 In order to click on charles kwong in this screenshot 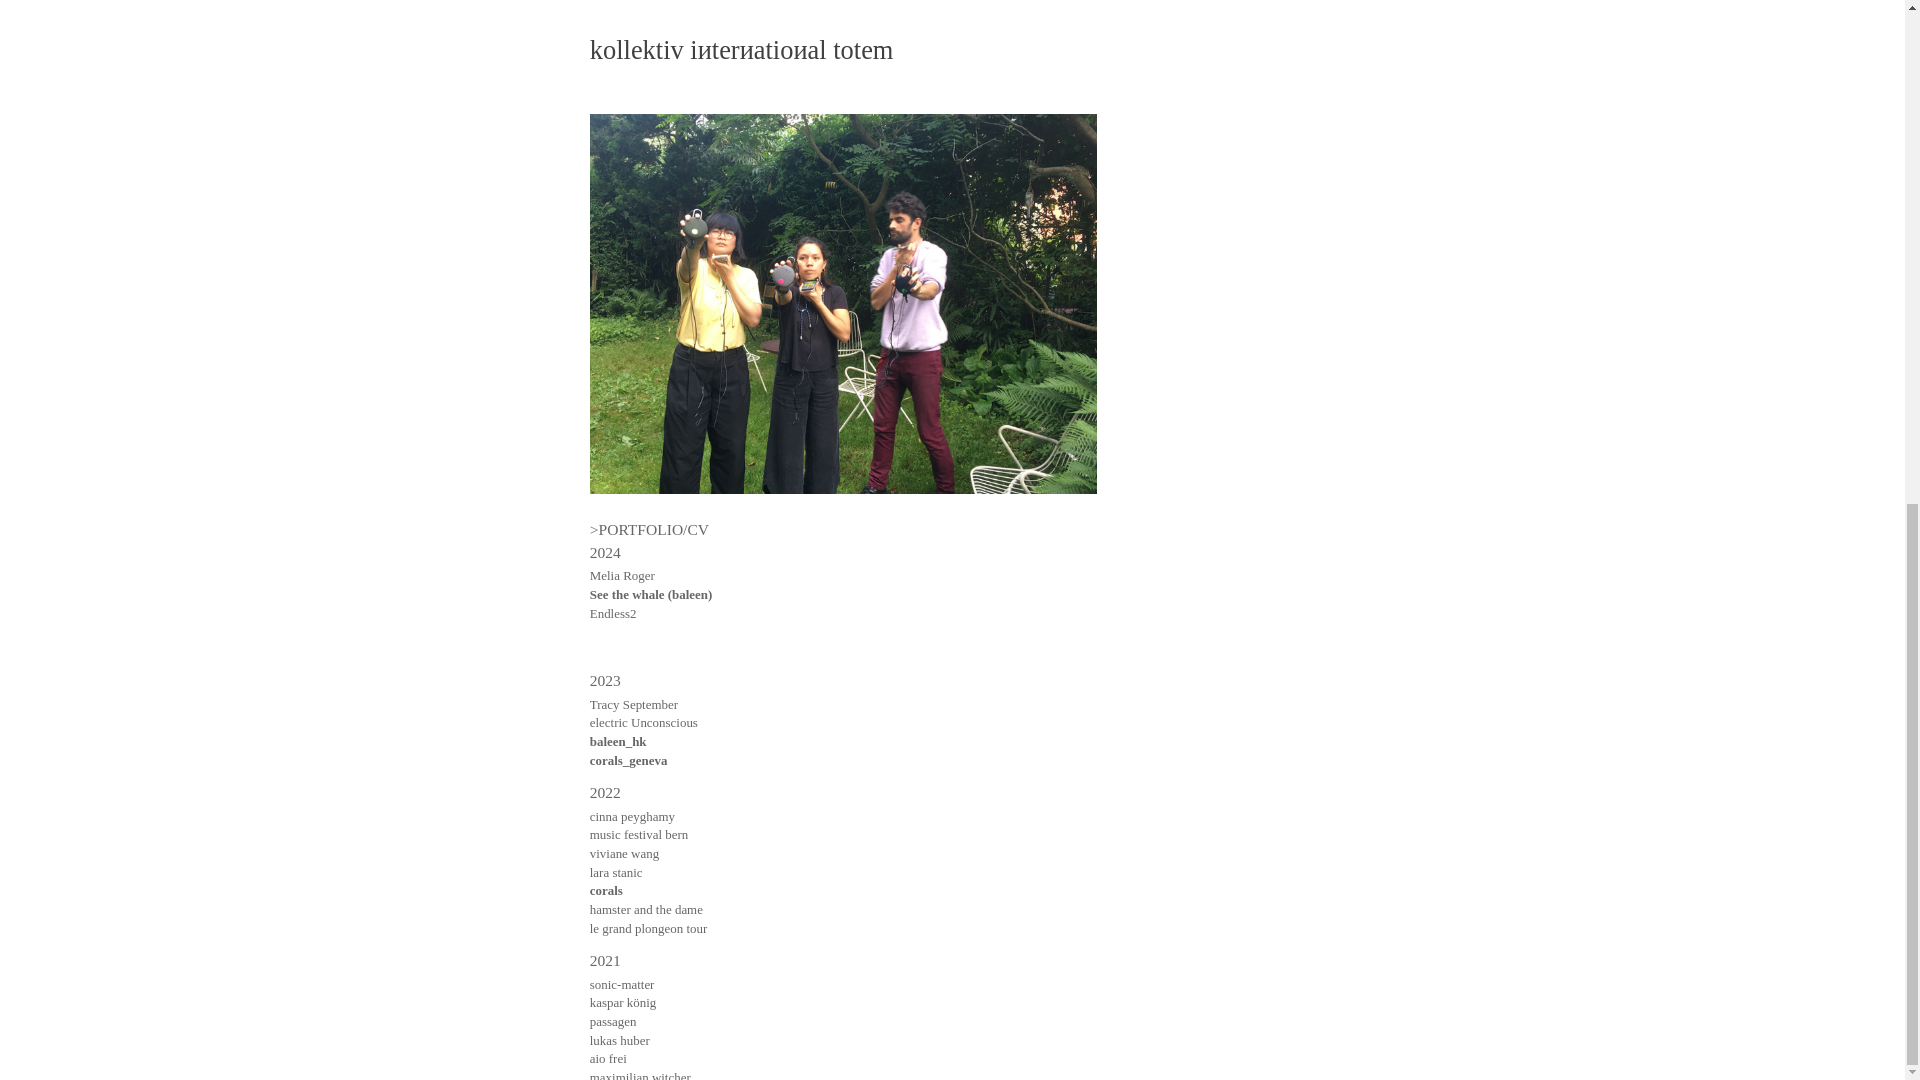, I will do `click(626, 230)`.